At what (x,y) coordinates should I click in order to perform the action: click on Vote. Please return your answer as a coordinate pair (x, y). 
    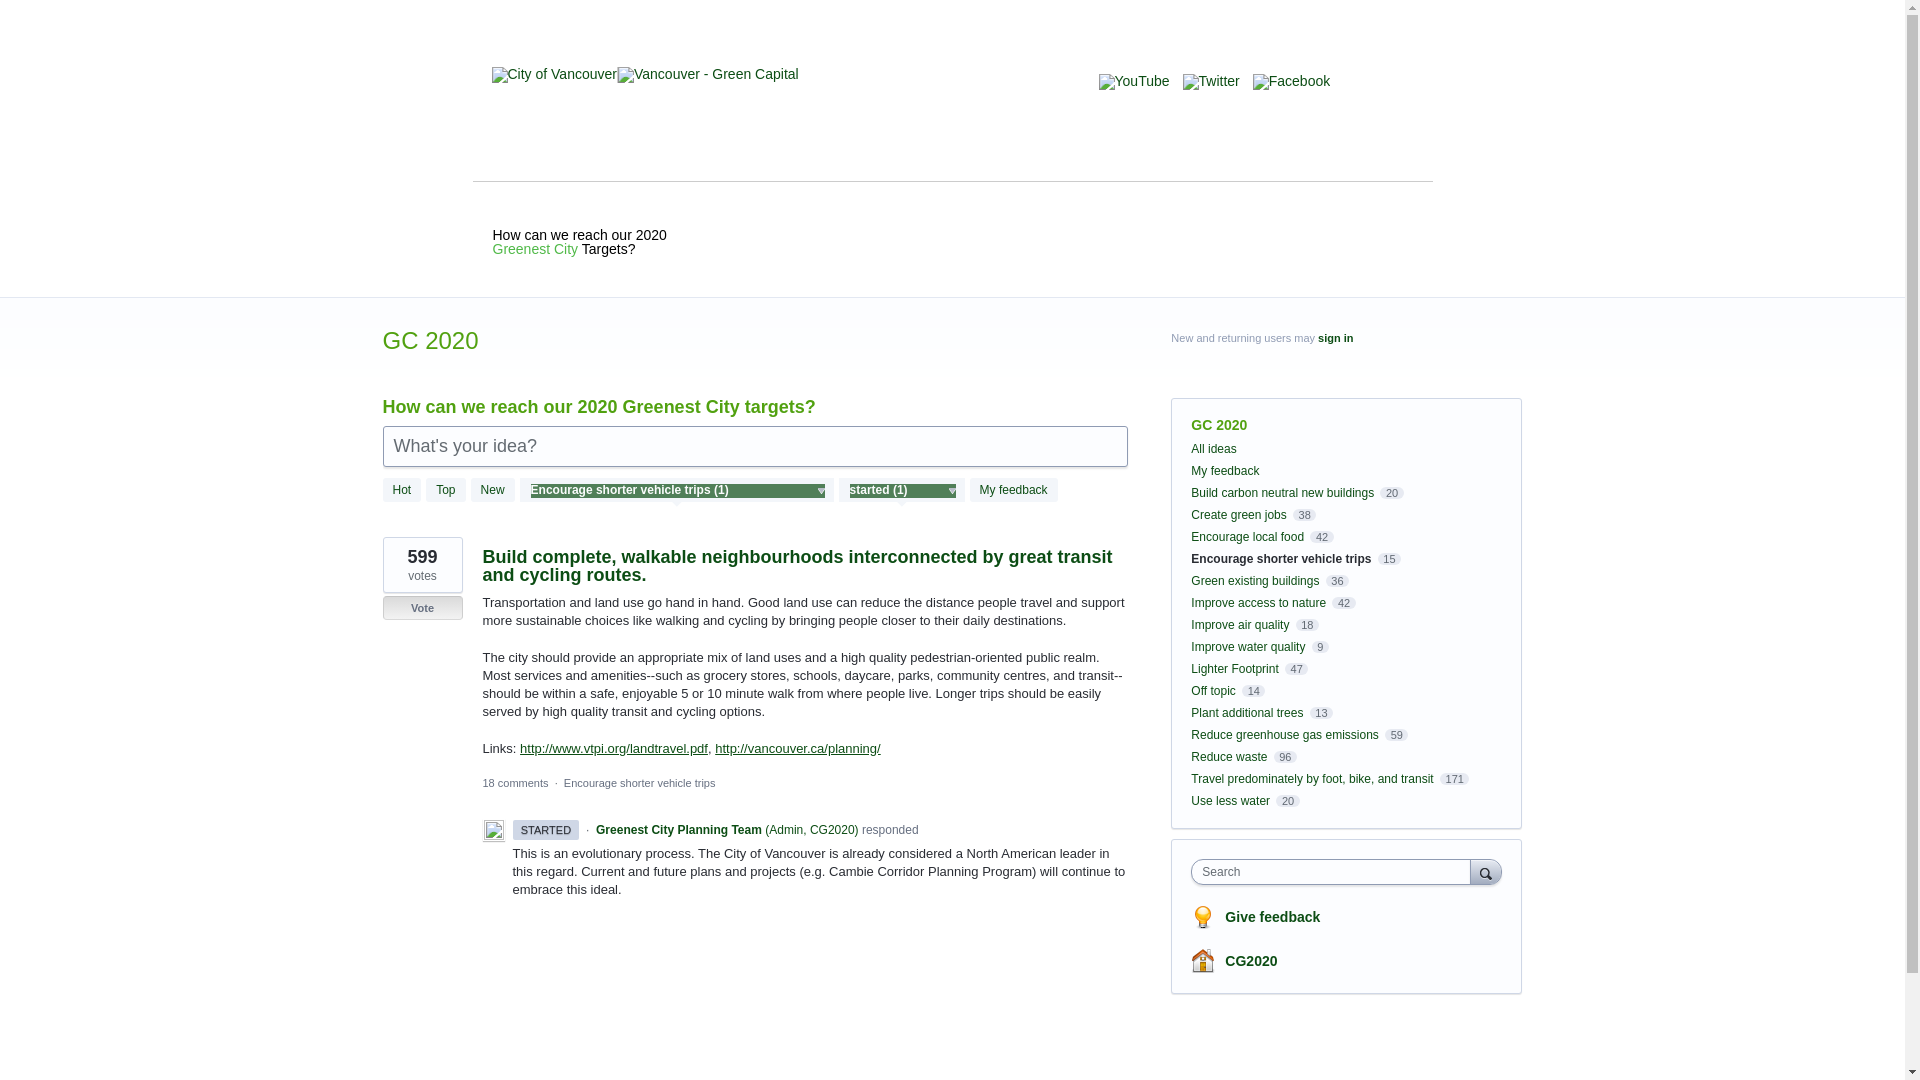
    Looking at the image, I should click on (422, 608).